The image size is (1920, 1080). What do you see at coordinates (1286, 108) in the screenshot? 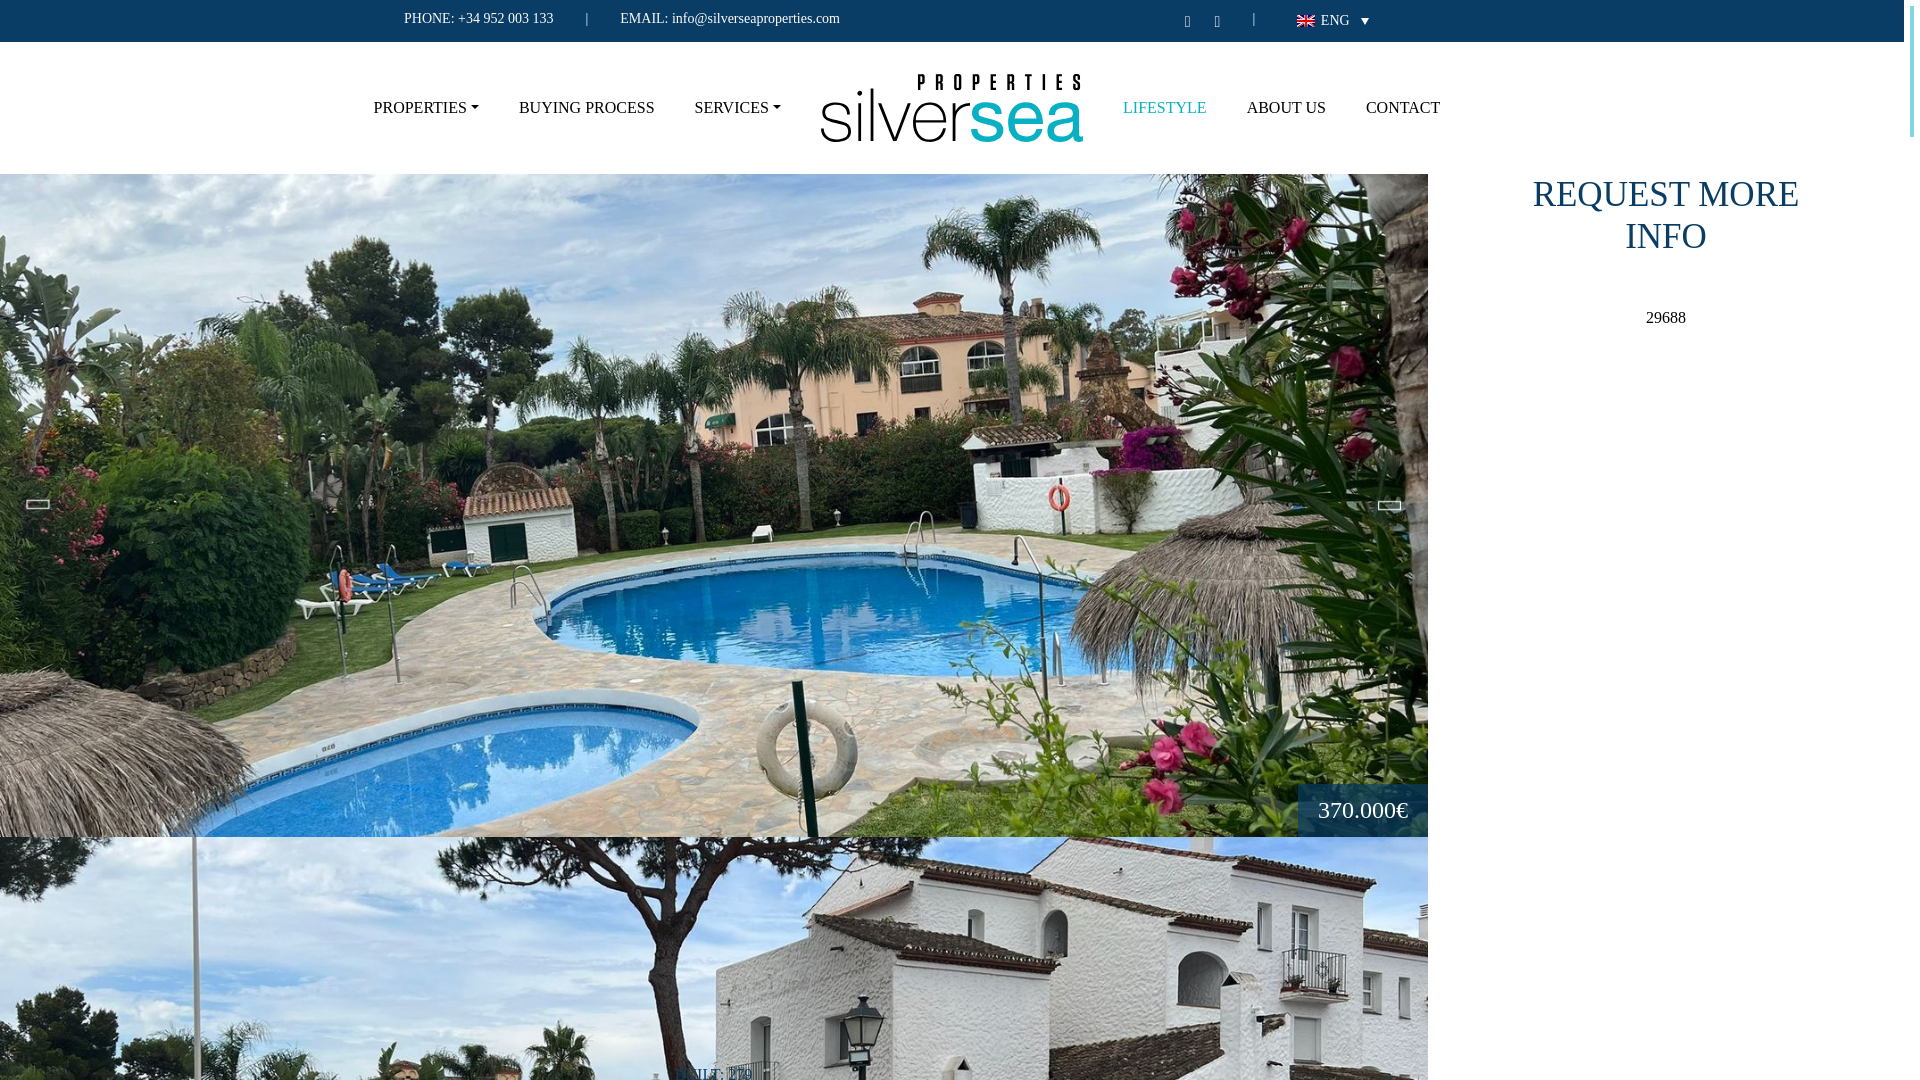
I see `ABOUT US` at bounding box center [1286, 108].